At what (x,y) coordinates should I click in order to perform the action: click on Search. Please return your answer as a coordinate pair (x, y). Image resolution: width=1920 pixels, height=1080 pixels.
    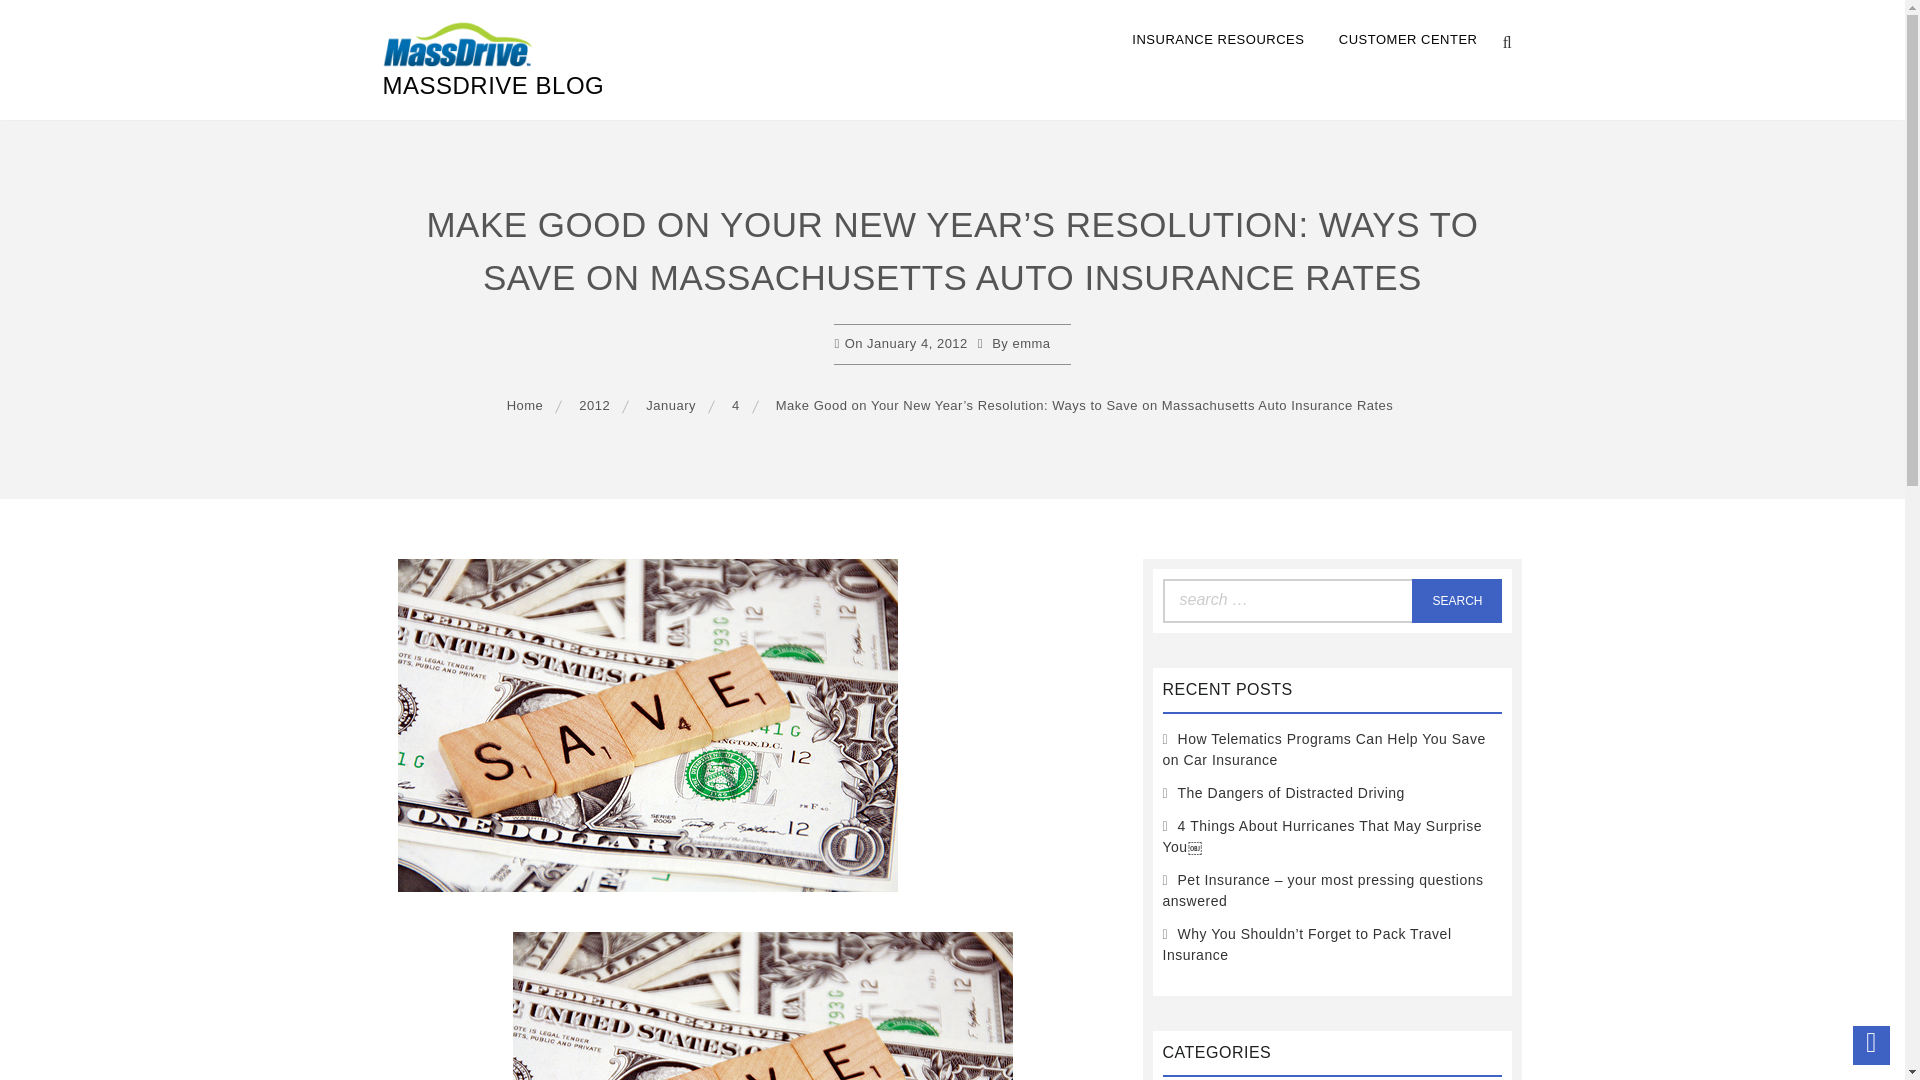
    Looking at the image, I should click on (1456, 600).